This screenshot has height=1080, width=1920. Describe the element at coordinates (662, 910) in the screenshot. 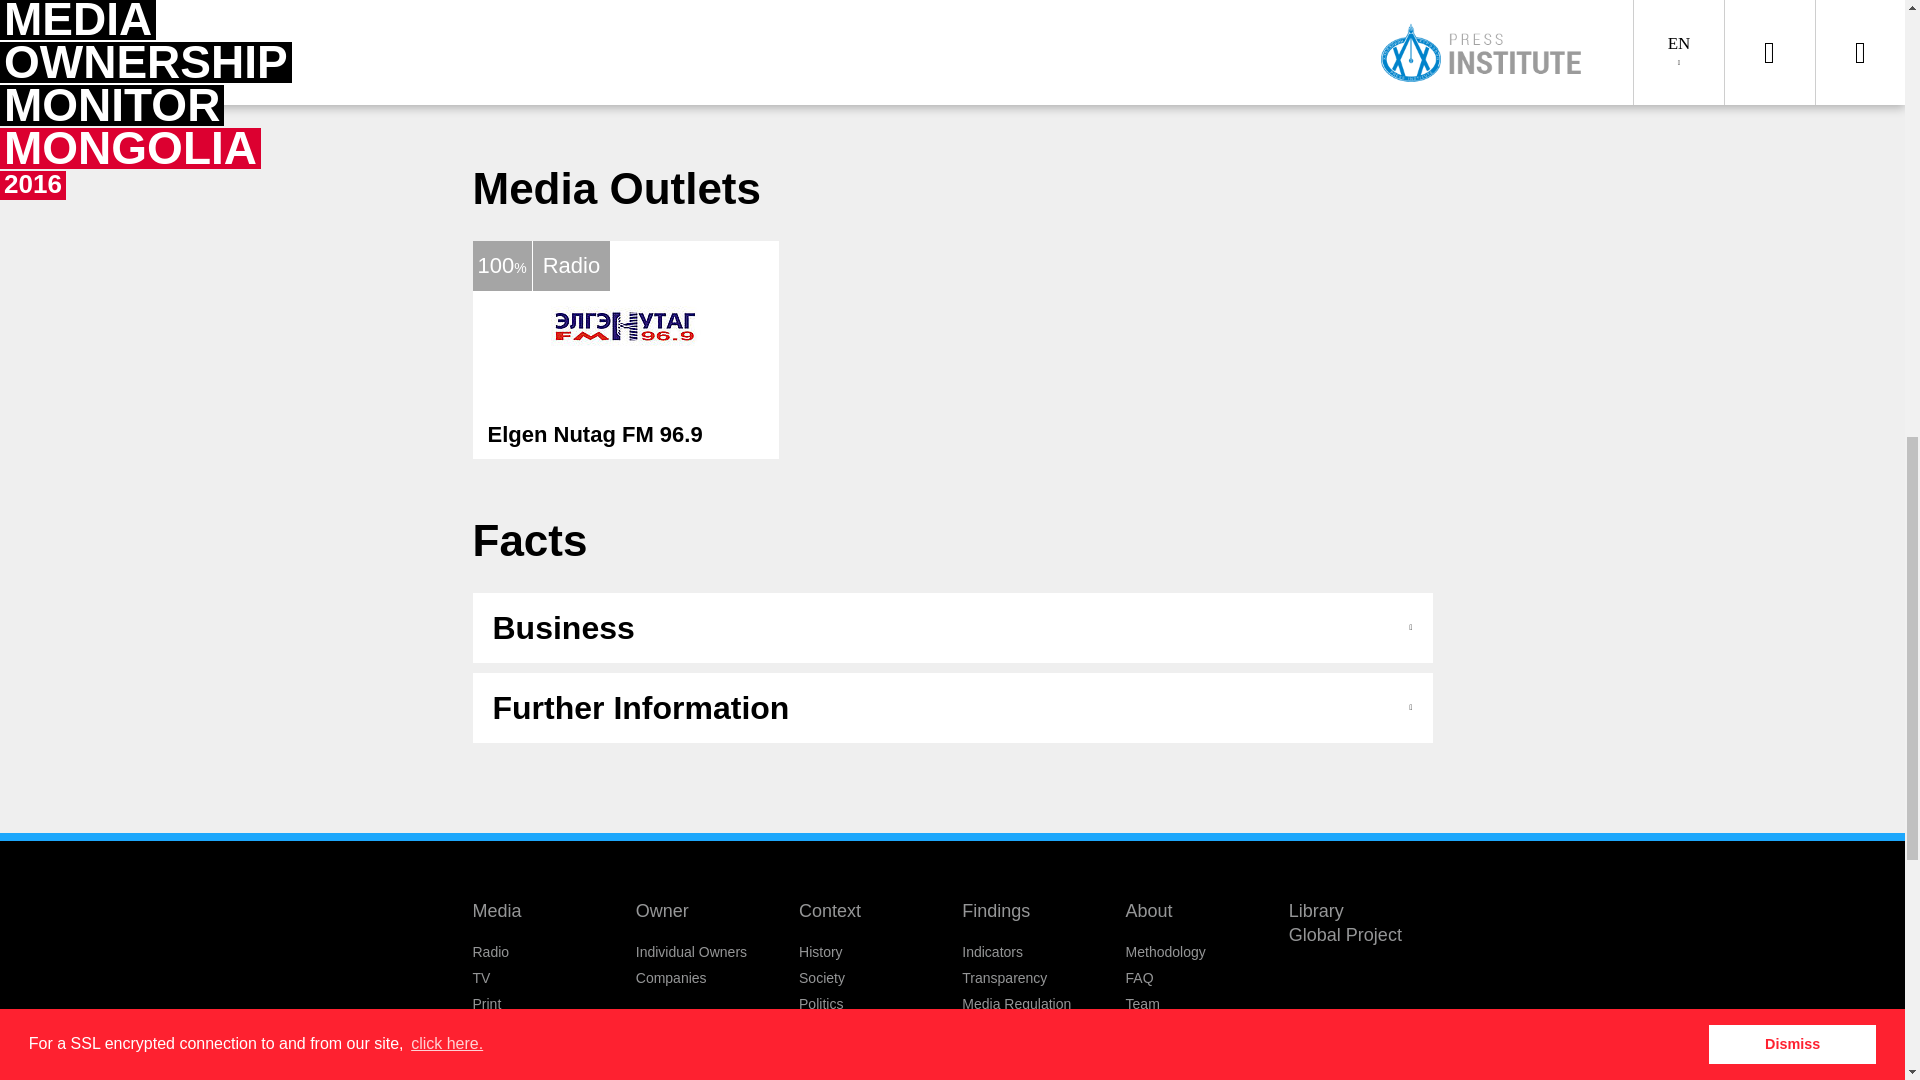

I see `Owner` at that location.